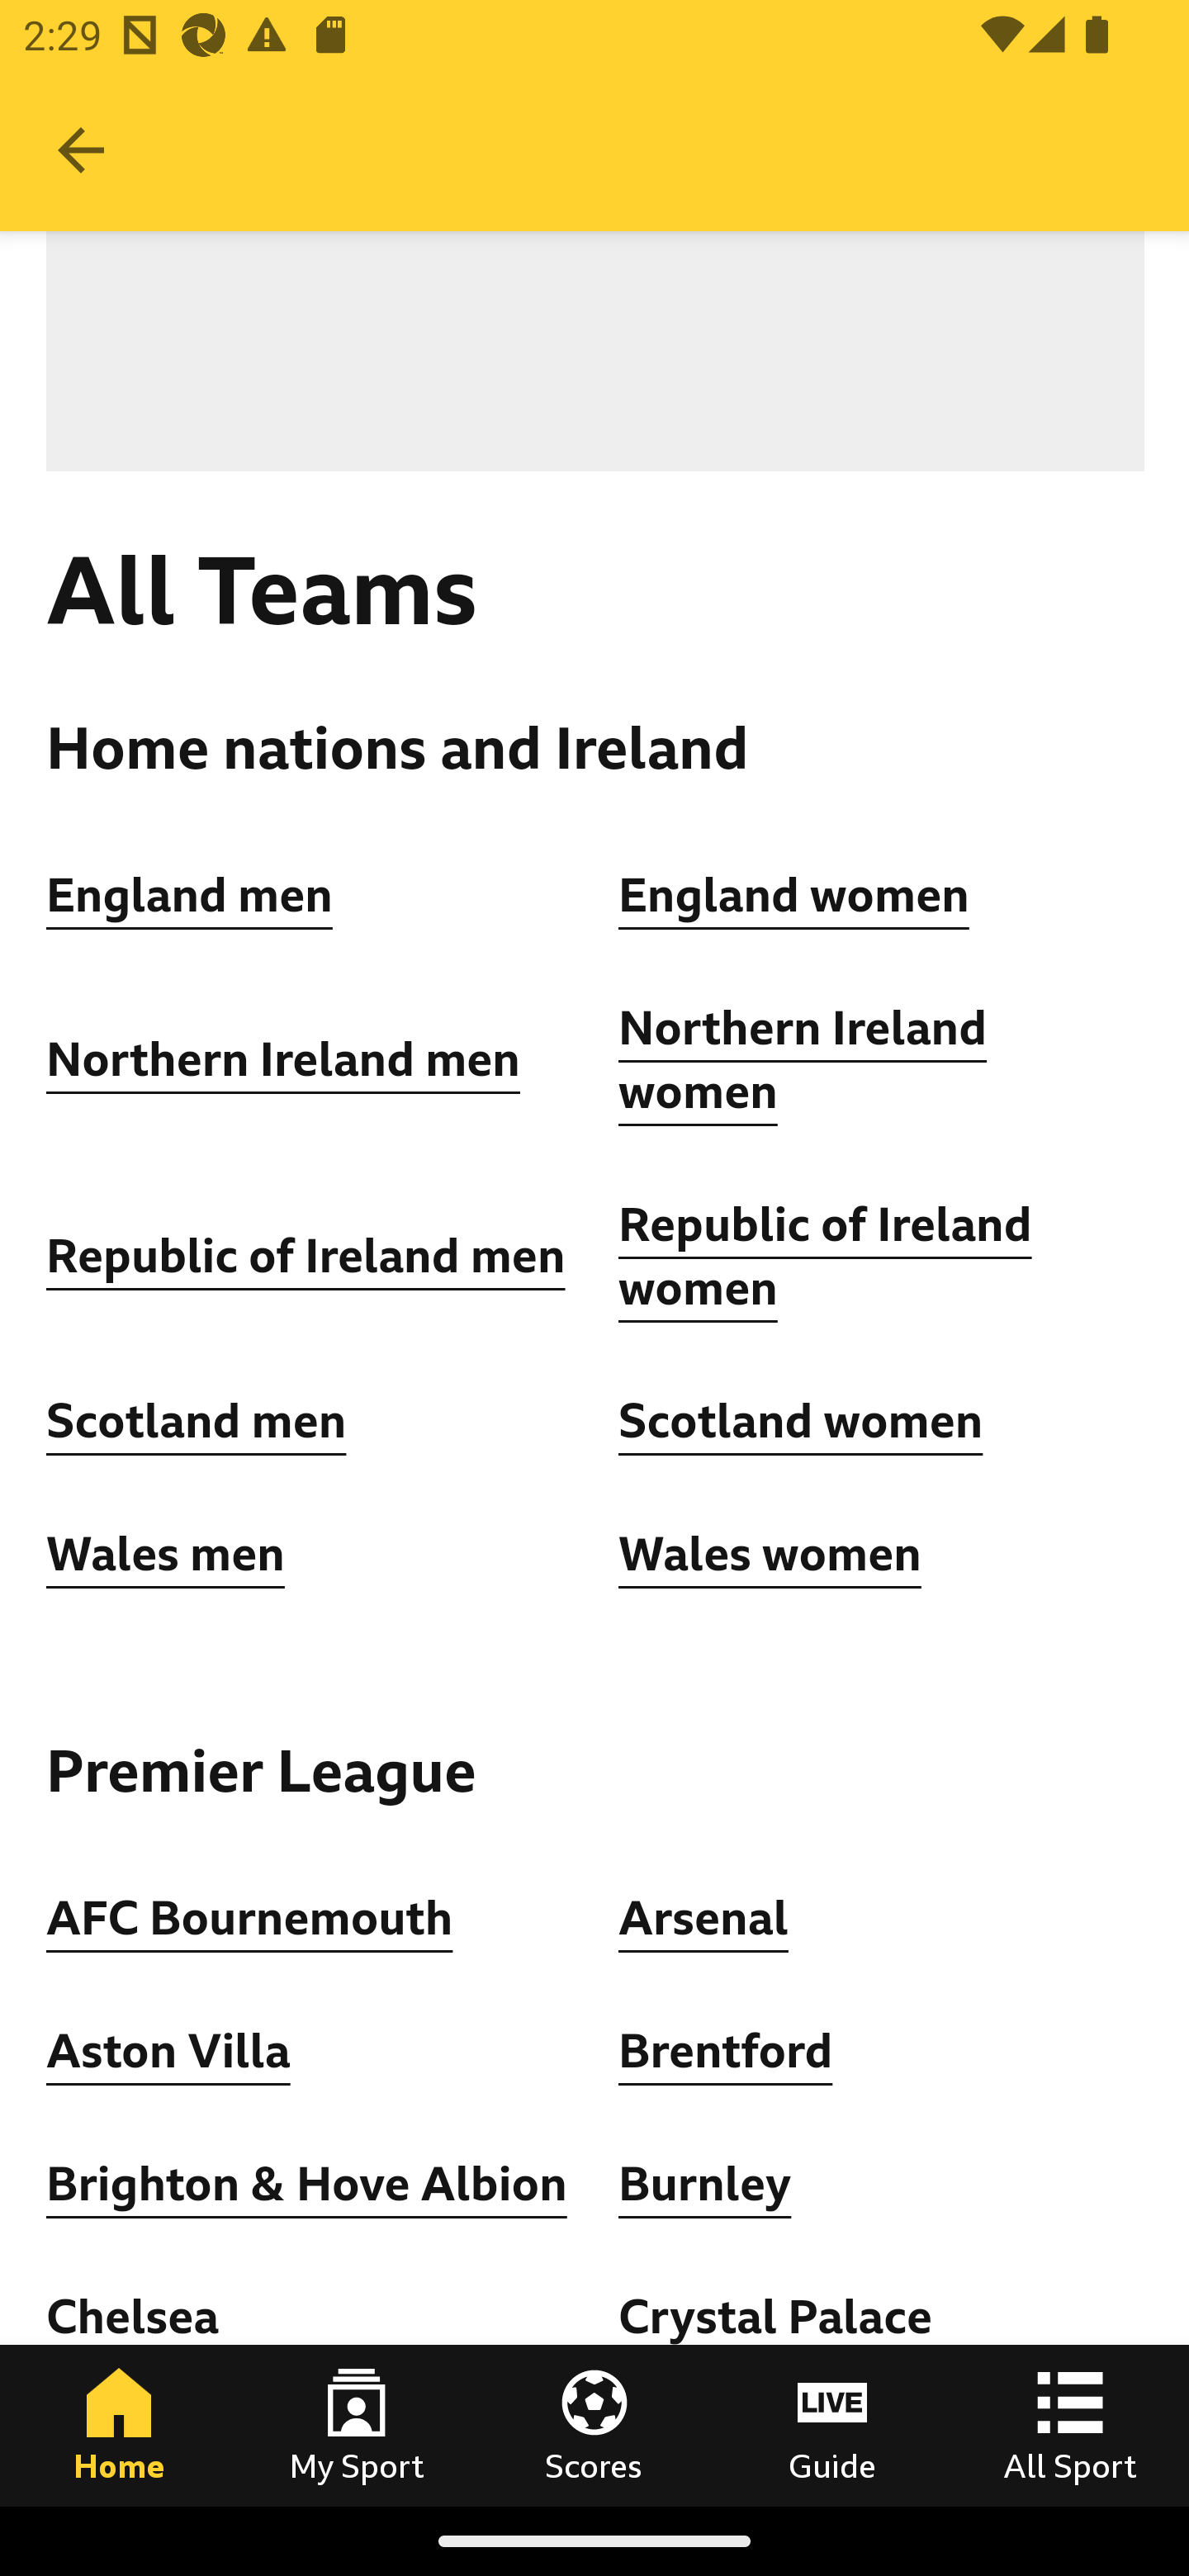 The width and height of the screenshot is (1189, 2576). What do you see at coordinates (826, 1257) in the screenshot?
I see `Republic of Ireland women` at bounding box center [826, 1257].